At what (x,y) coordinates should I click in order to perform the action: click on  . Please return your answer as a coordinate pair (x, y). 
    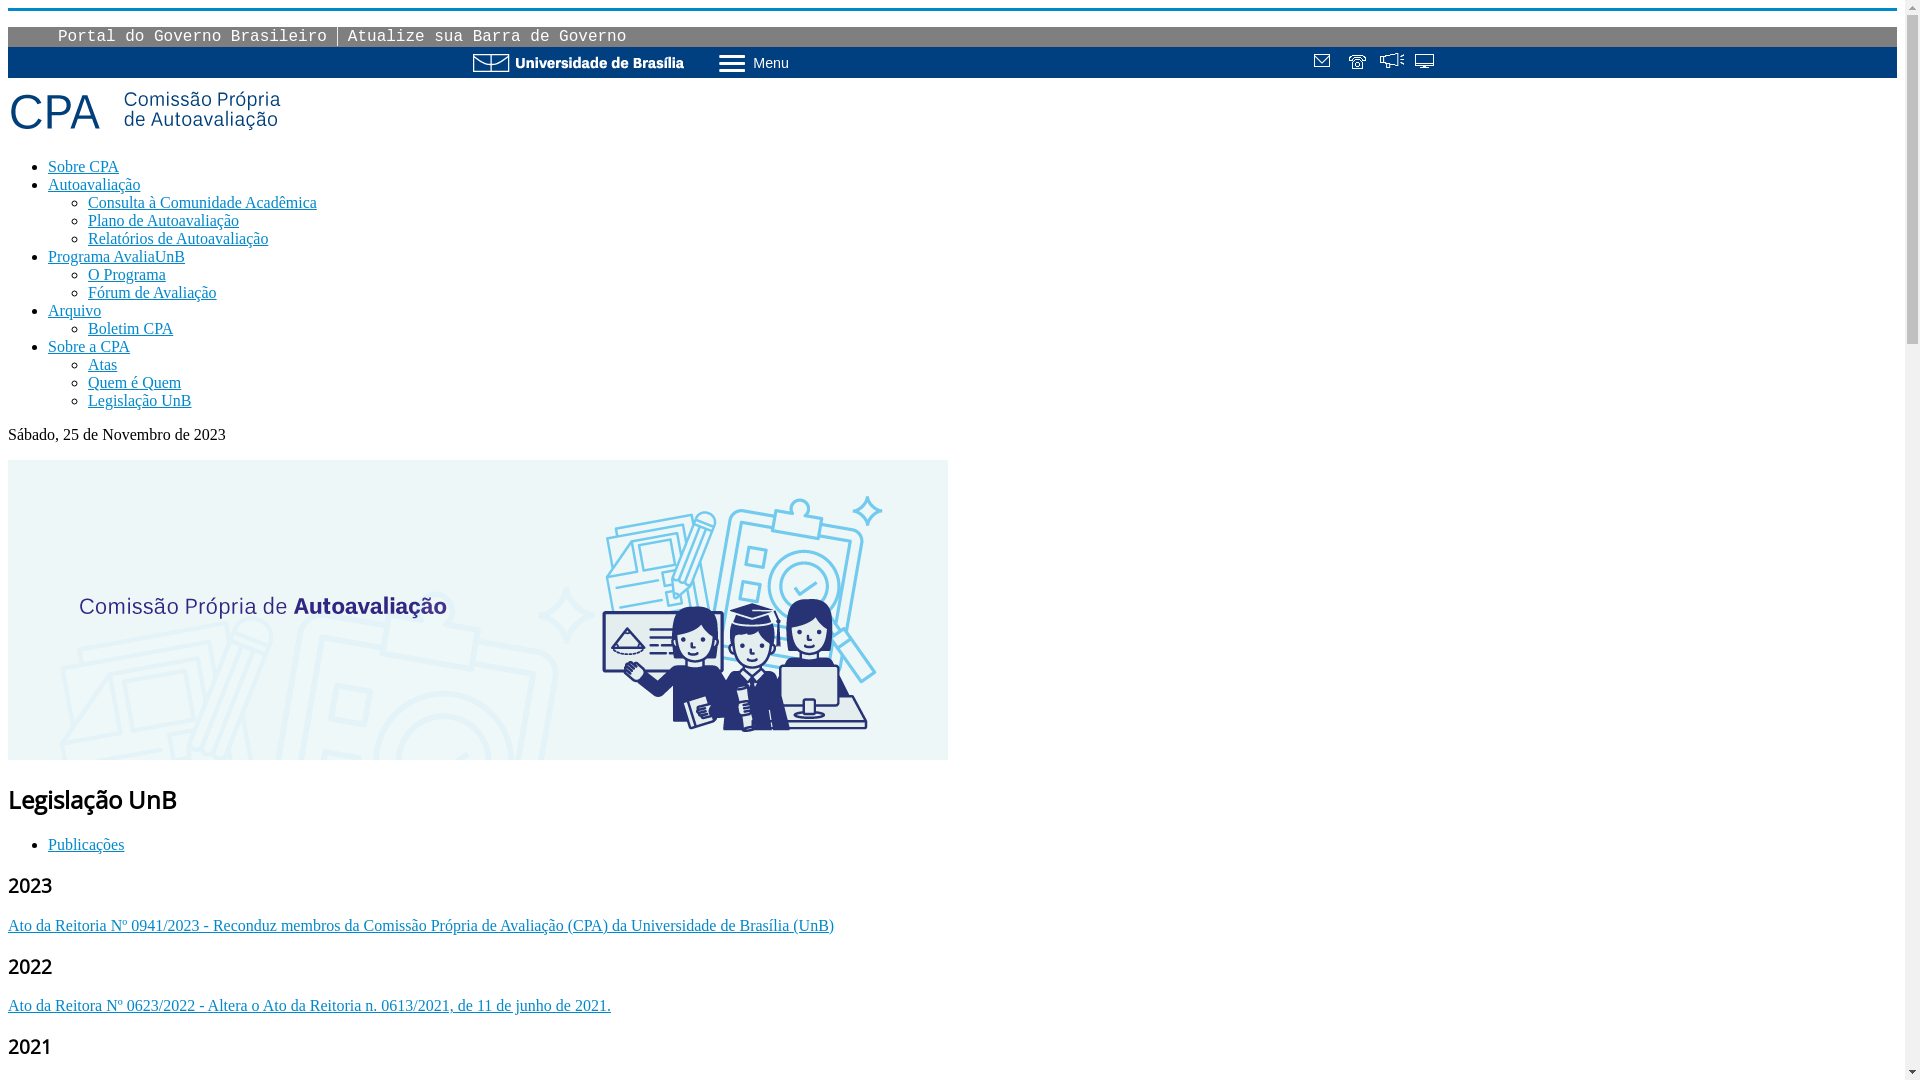
    Looking at the image, I should click on (1359, 63).